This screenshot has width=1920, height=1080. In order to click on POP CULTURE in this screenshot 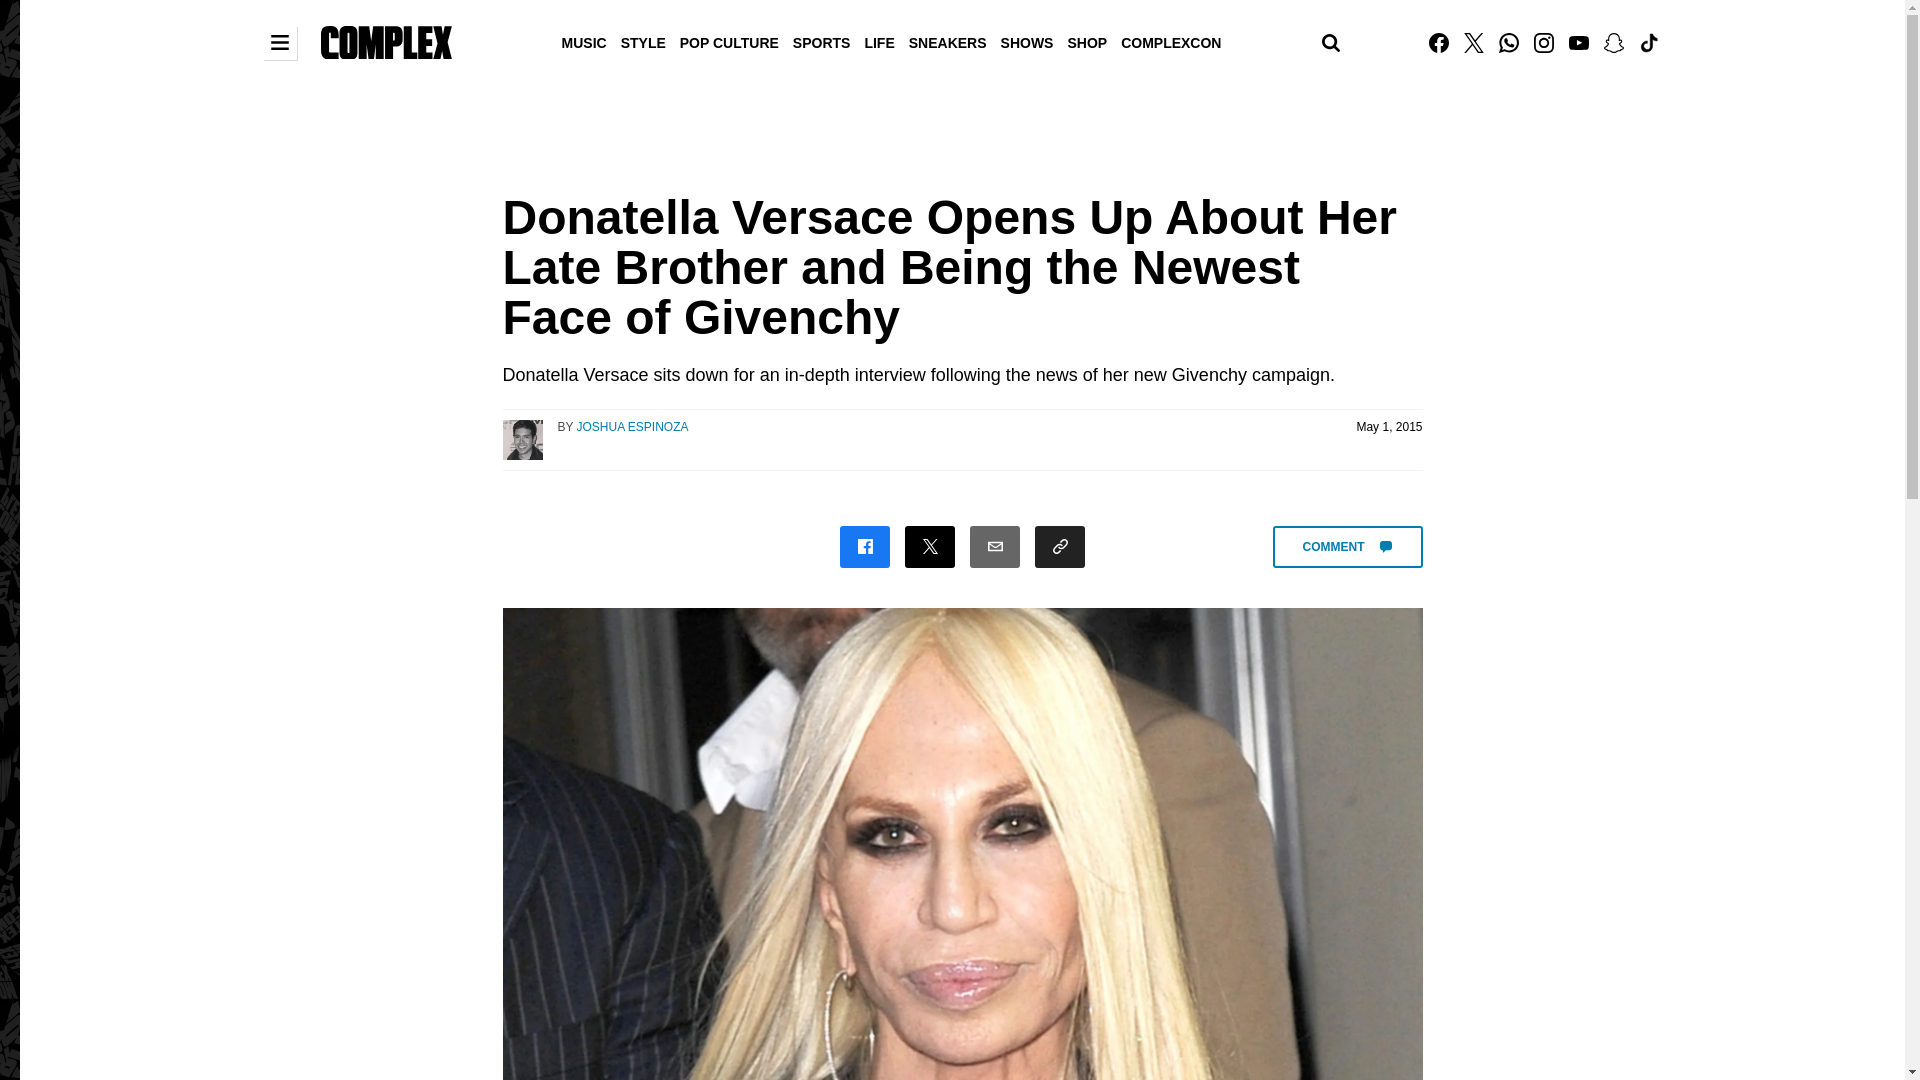, I will do `click(729, 41)`.